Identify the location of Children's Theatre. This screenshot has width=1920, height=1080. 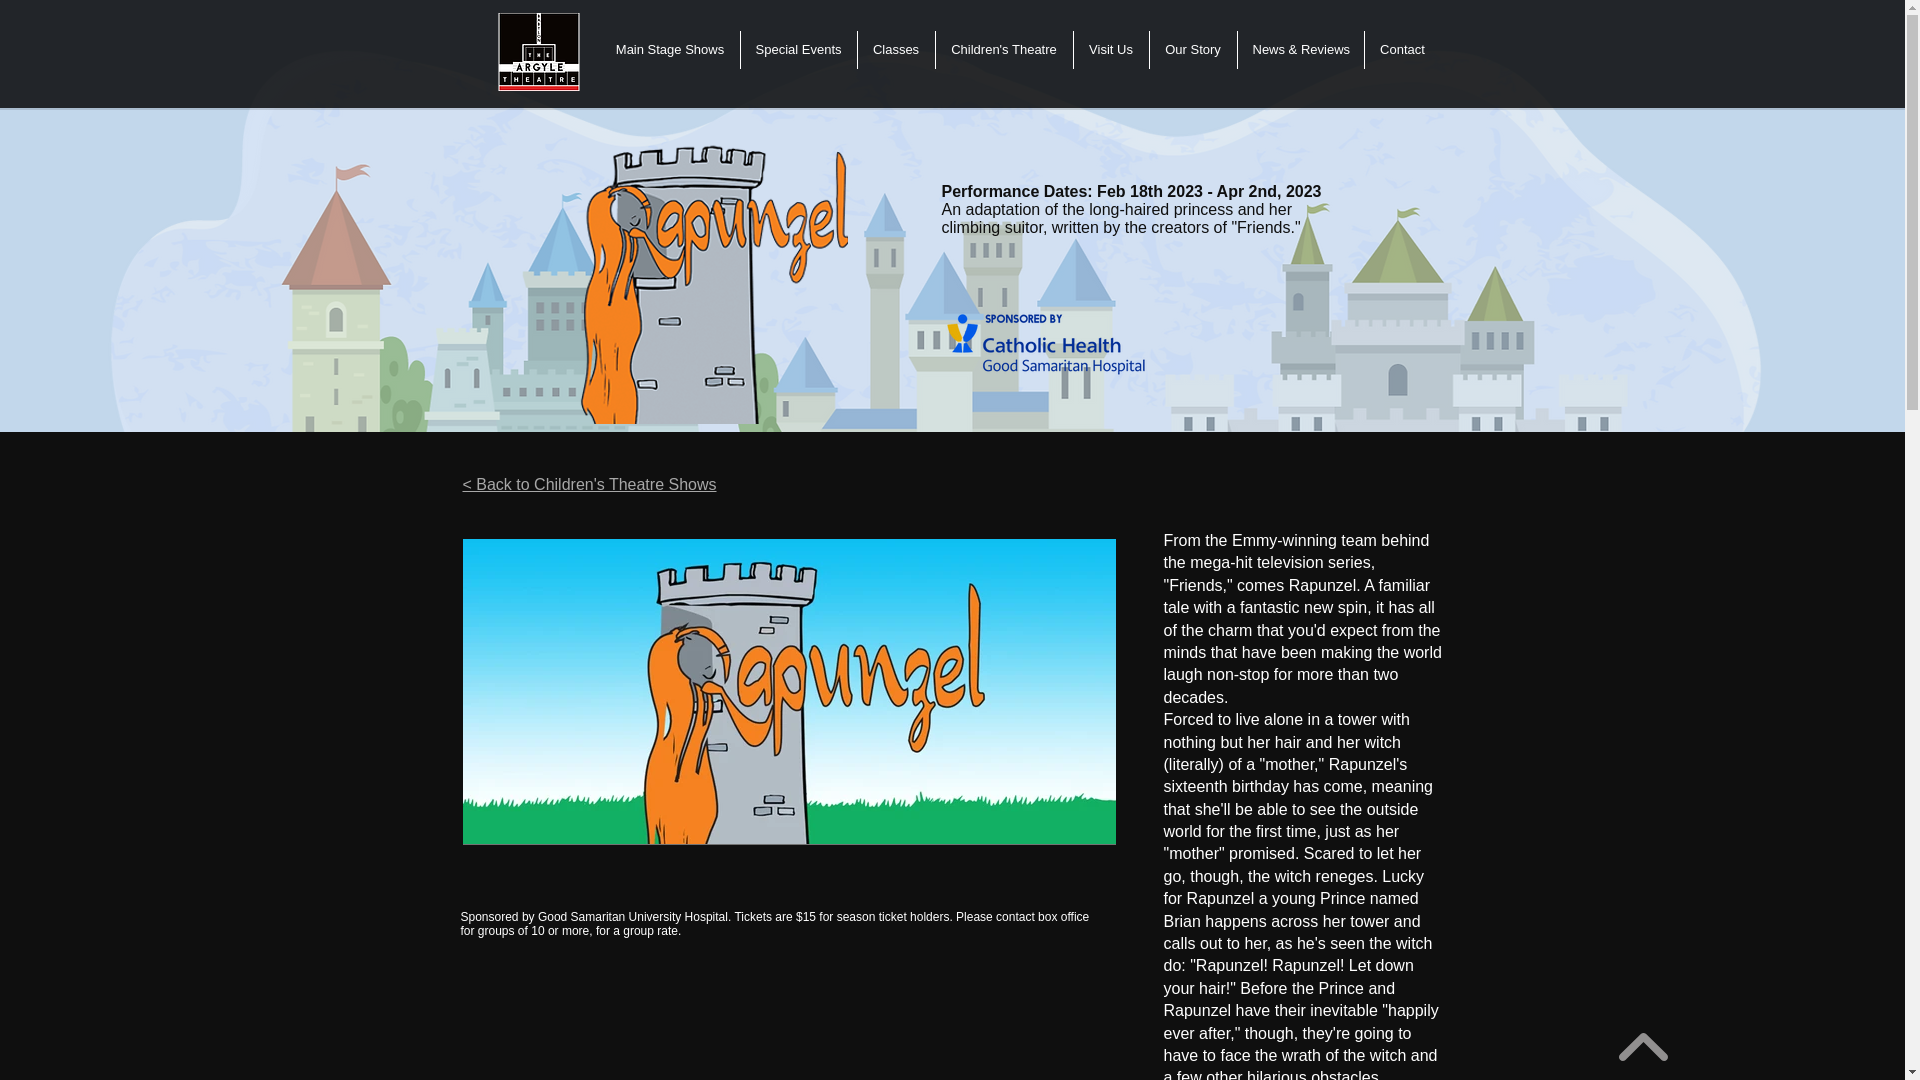
(1004, 50).